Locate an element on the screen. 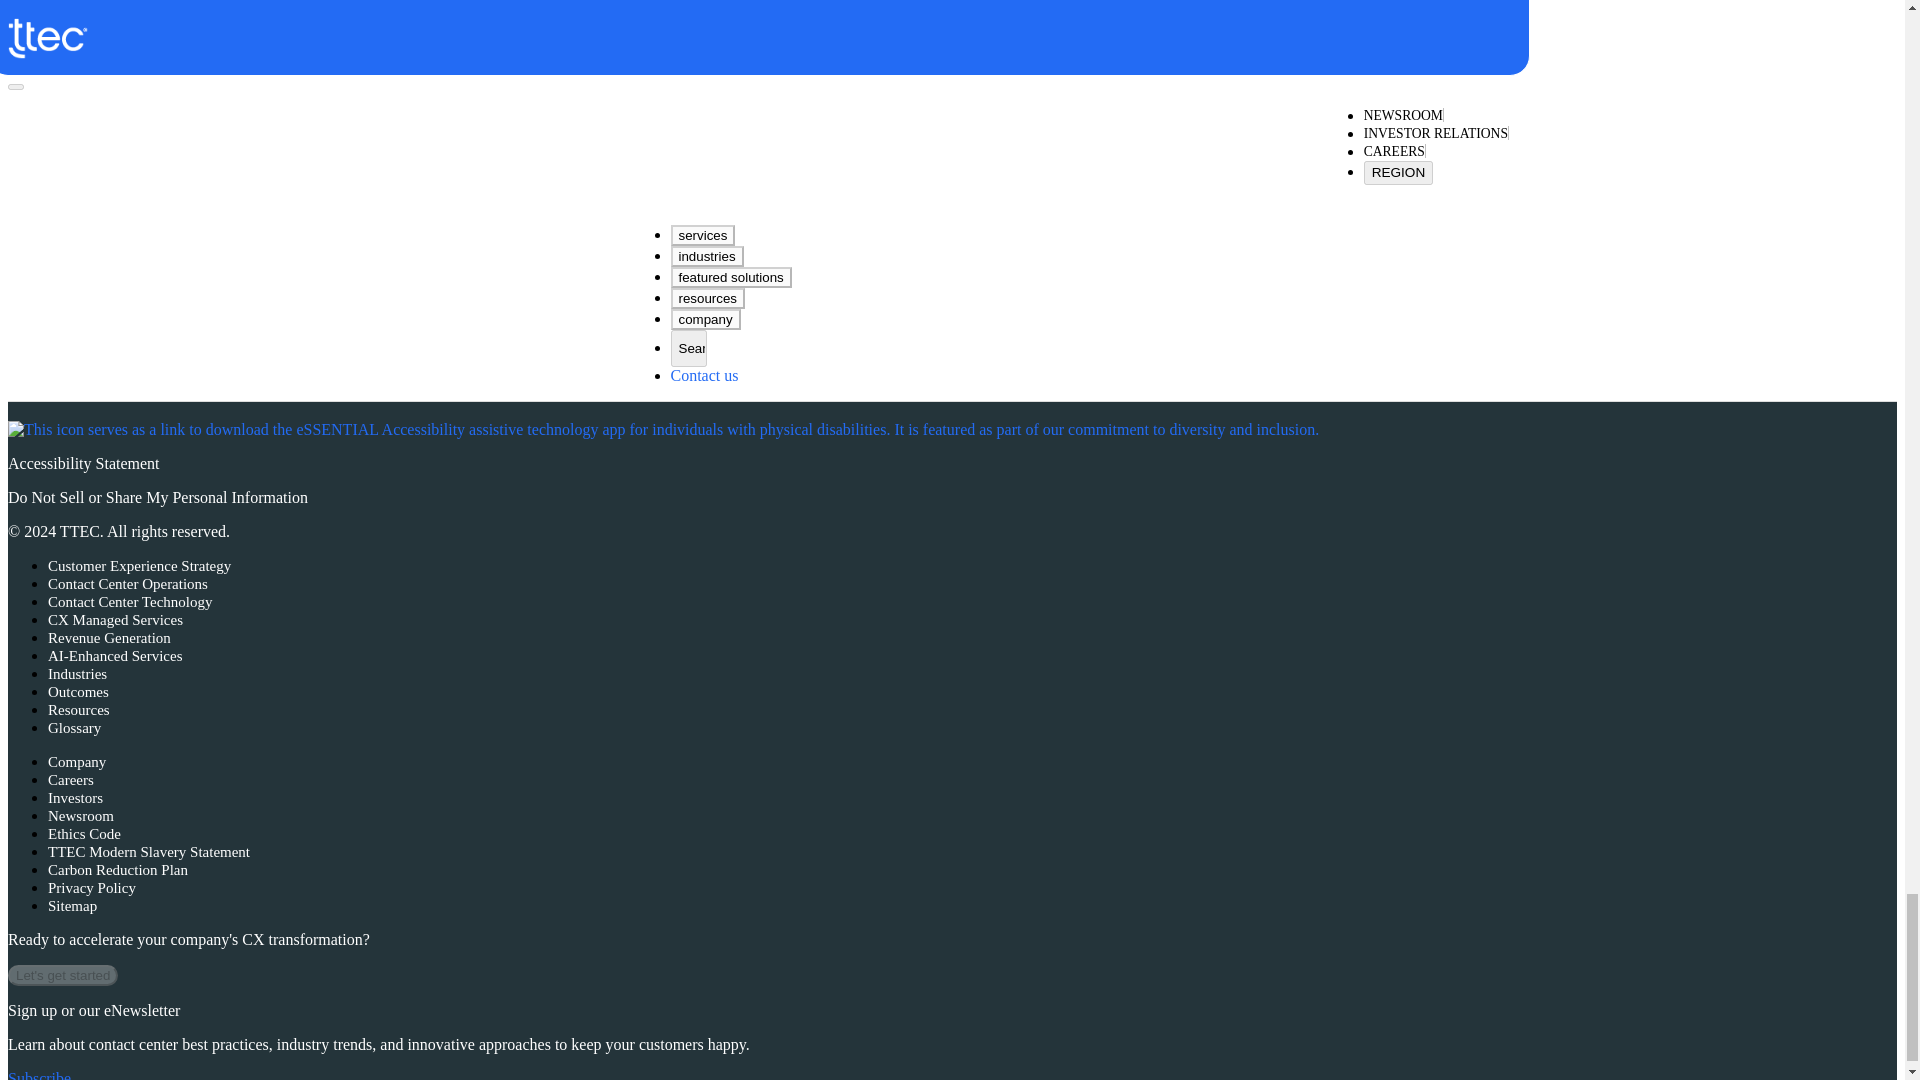 This screenshot has width=1920, height=1080. Complete this form to contact TTEC is located at coordinates (694, 36).